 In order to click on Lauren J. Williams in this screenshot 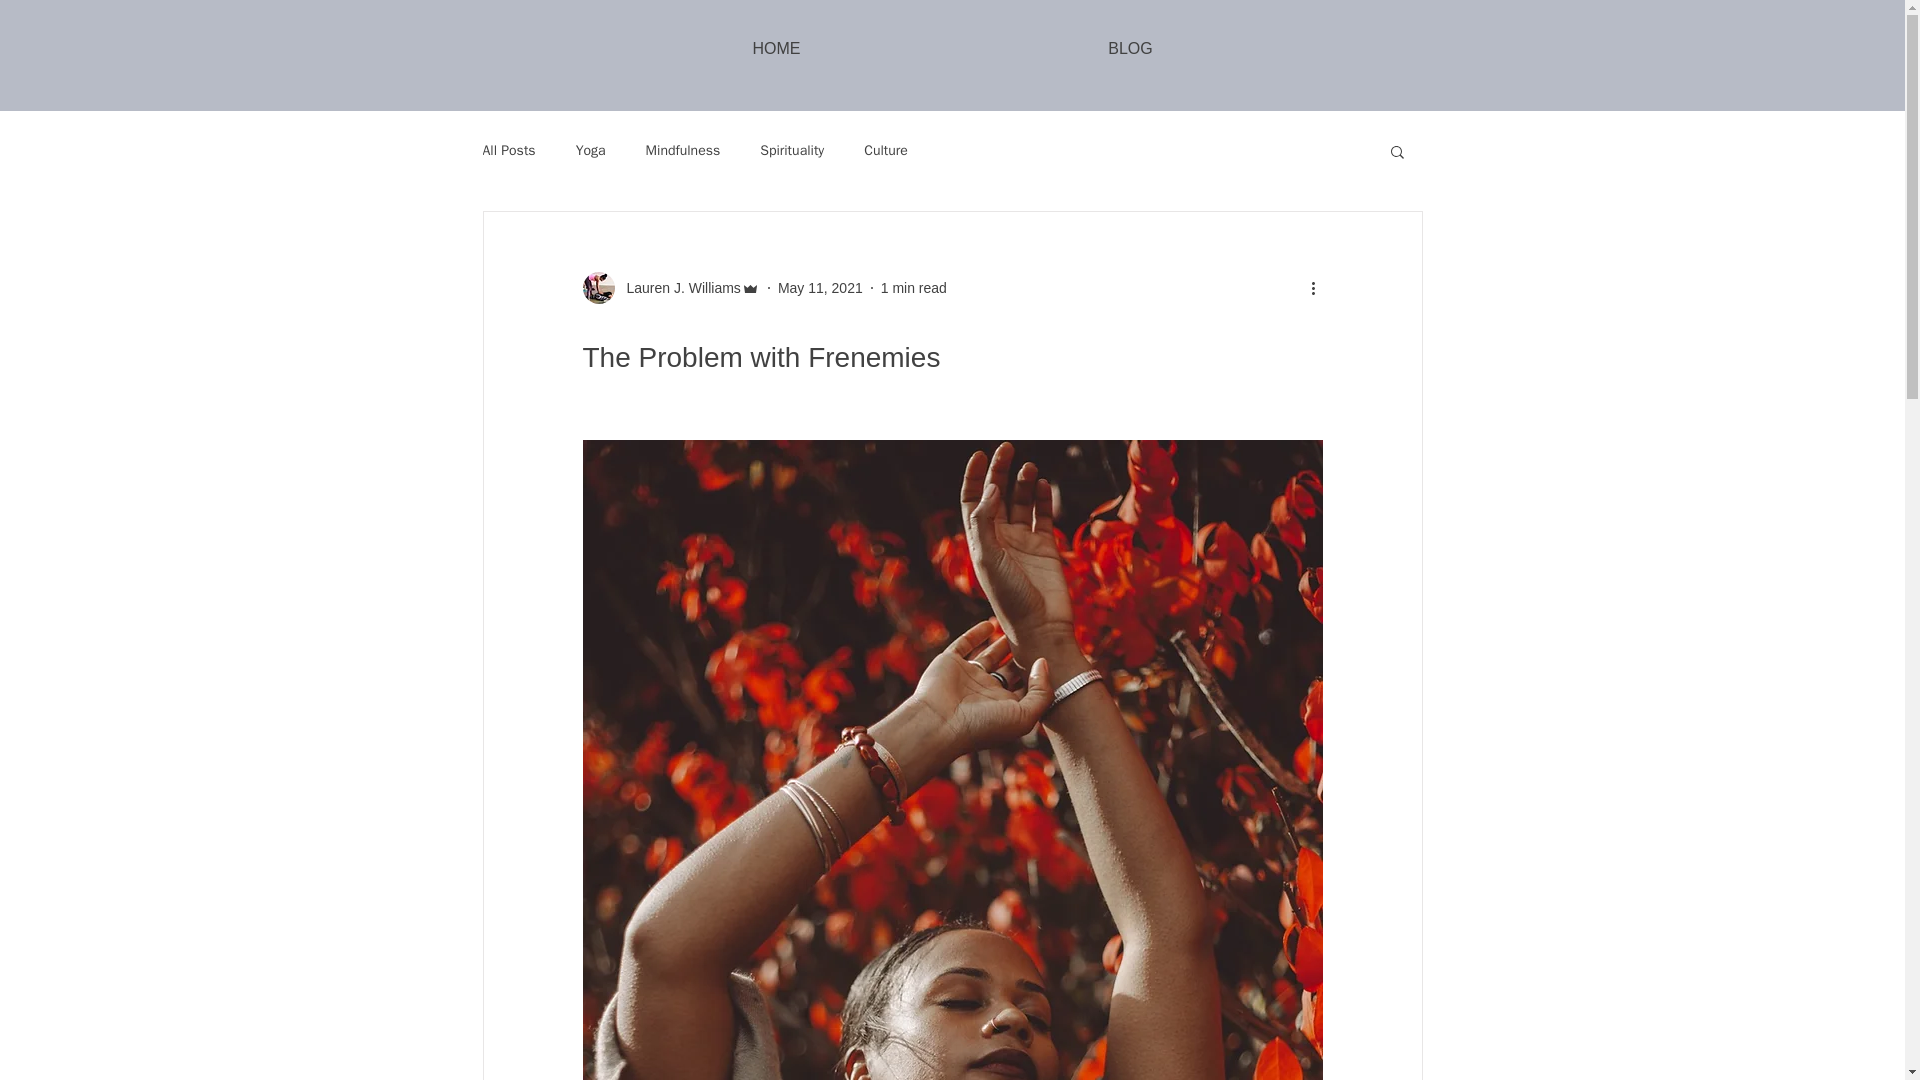, I will do `click(670, 288)`.